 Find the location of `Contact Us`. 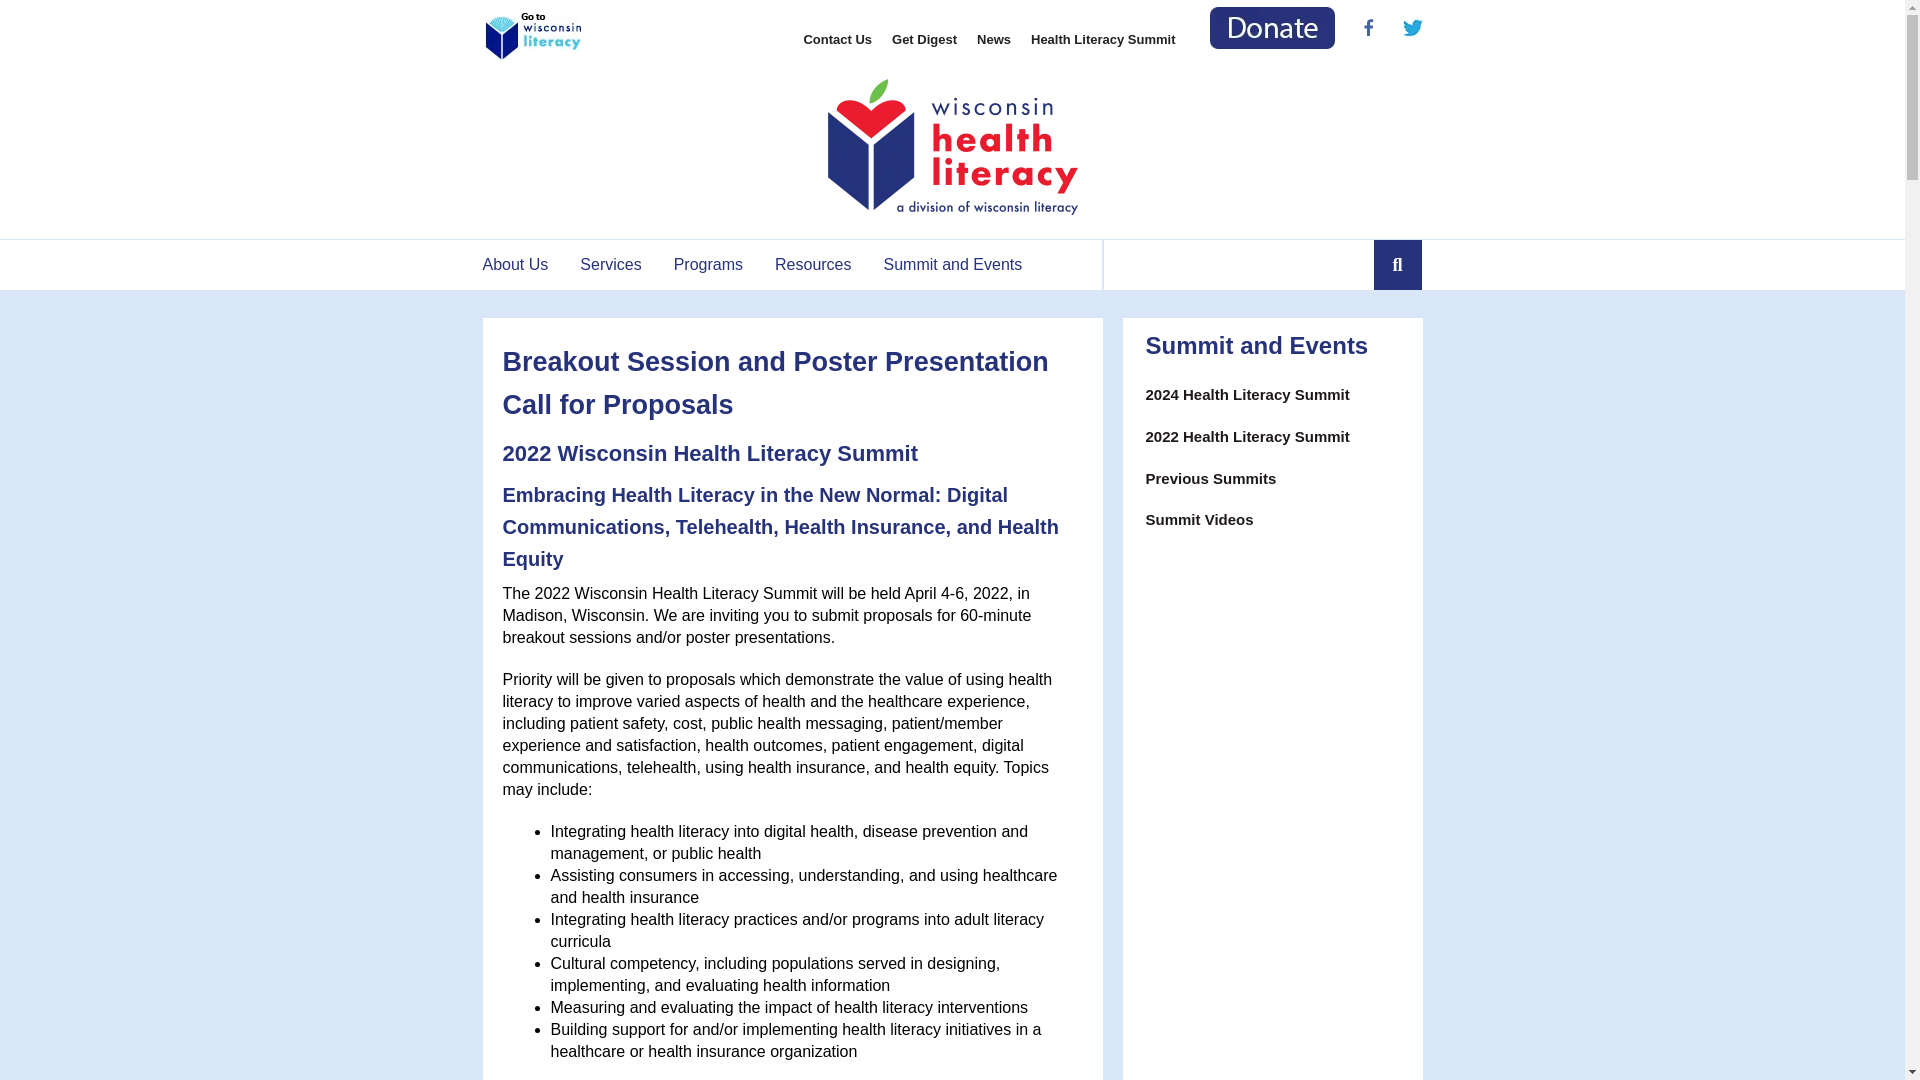

Contact Us is located at coordinates (836, 39).